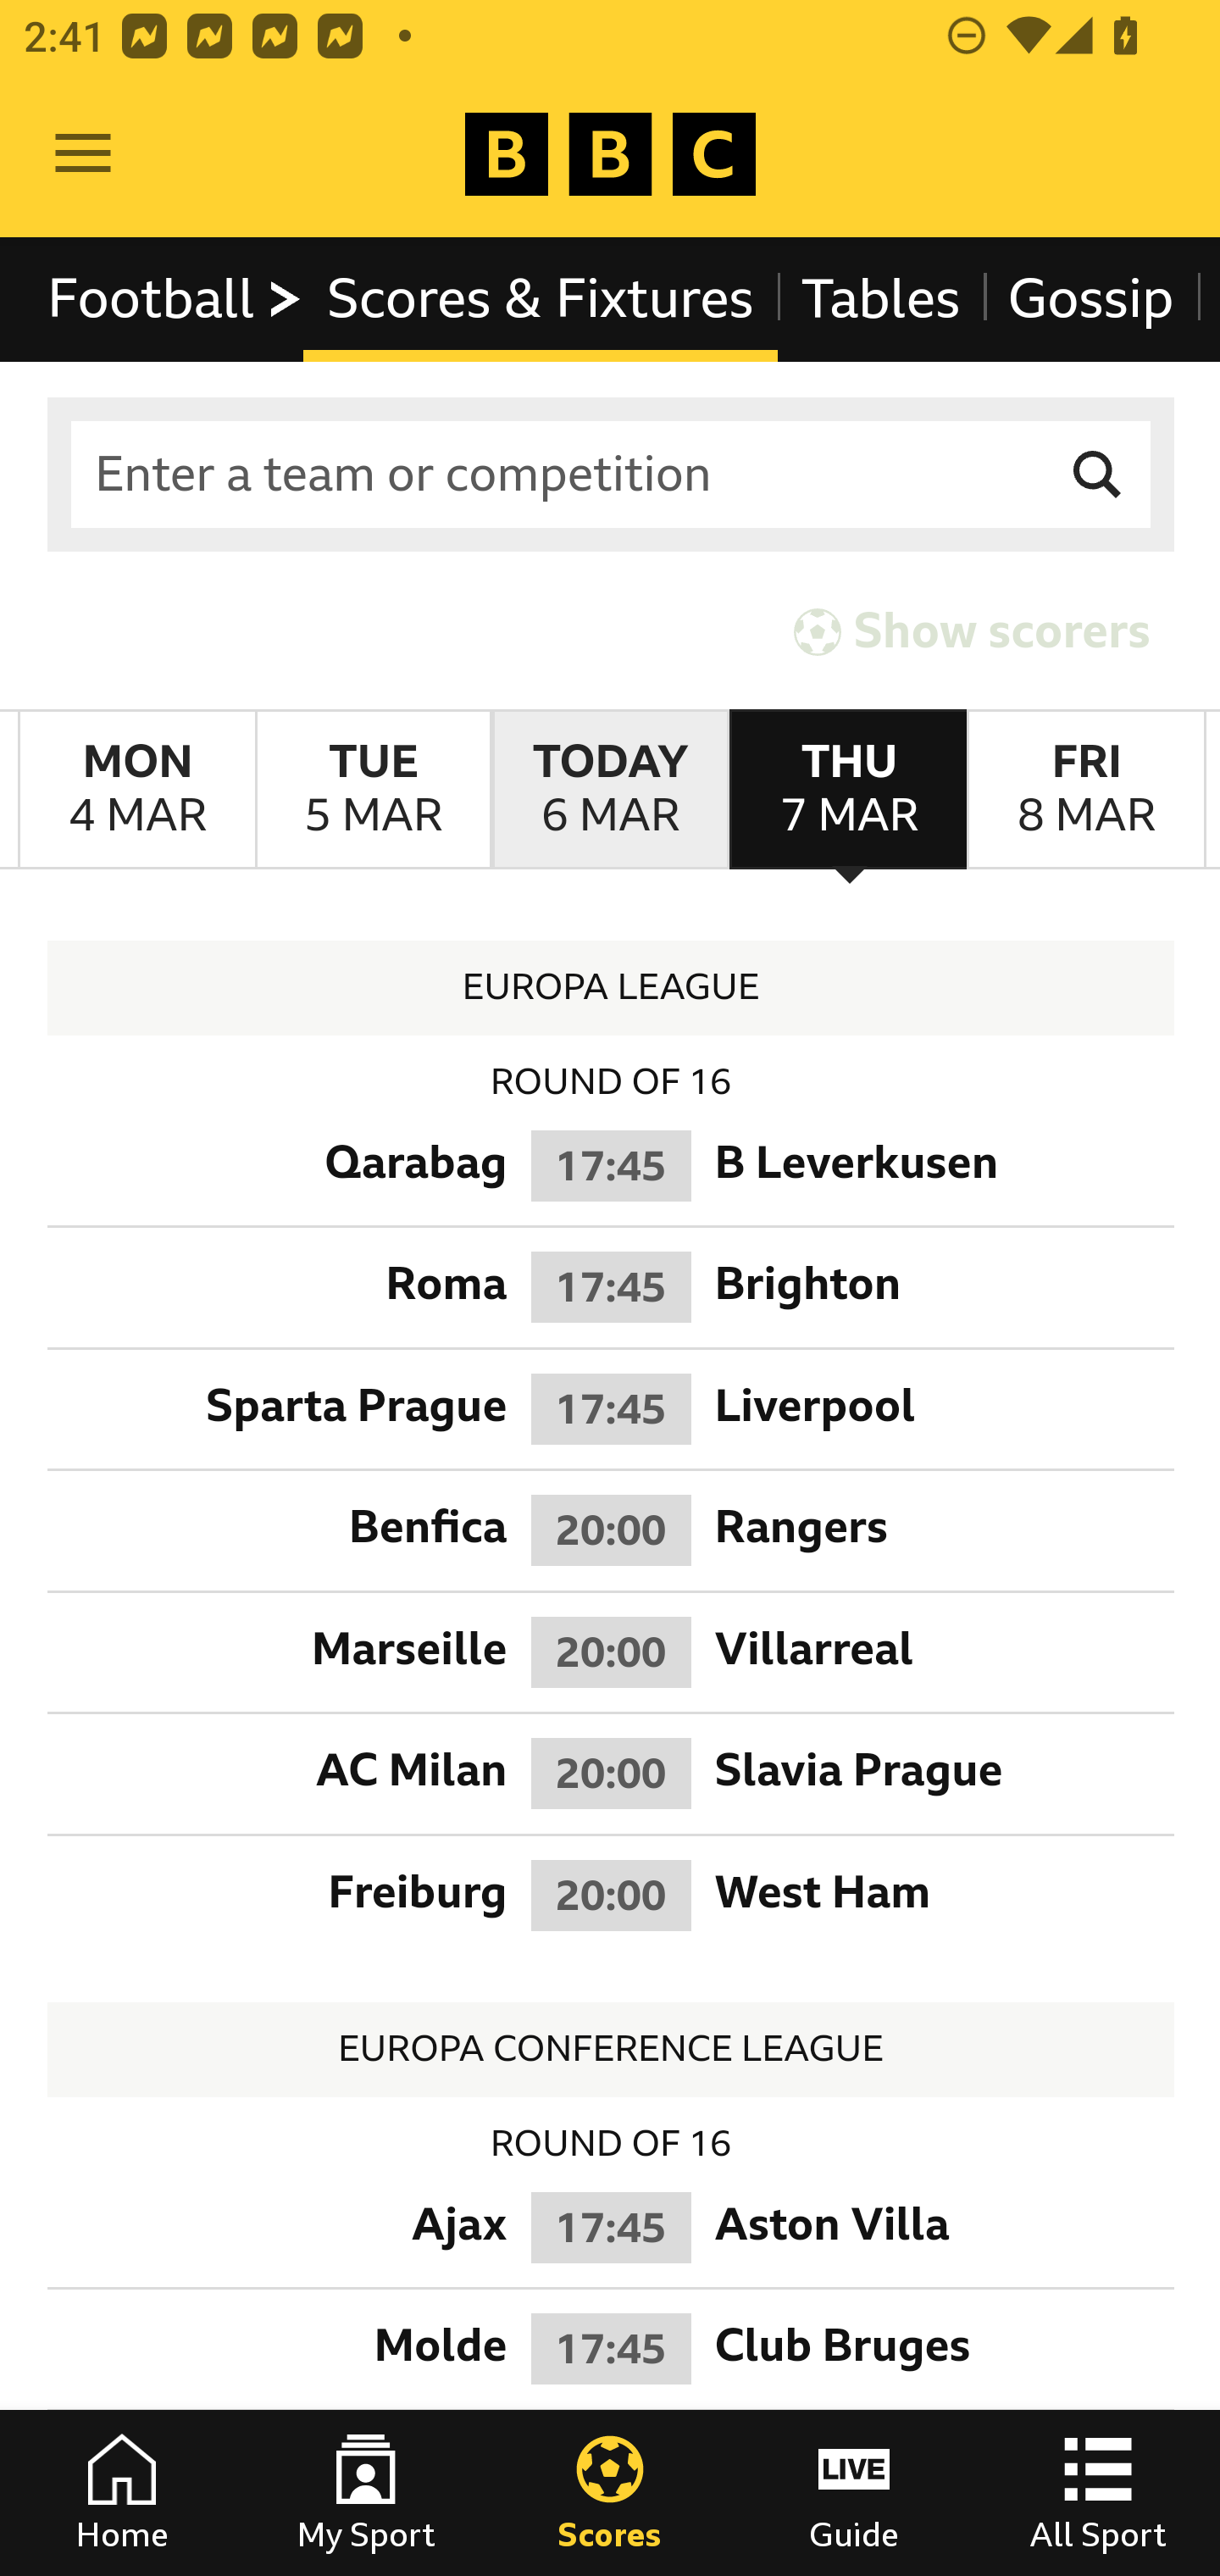 The width and height of the screenshot is (1220, 2576). What do you see at coordinates (122, 2493) in the screenshot?
I see `Home` at bounding box center [122, 2493].